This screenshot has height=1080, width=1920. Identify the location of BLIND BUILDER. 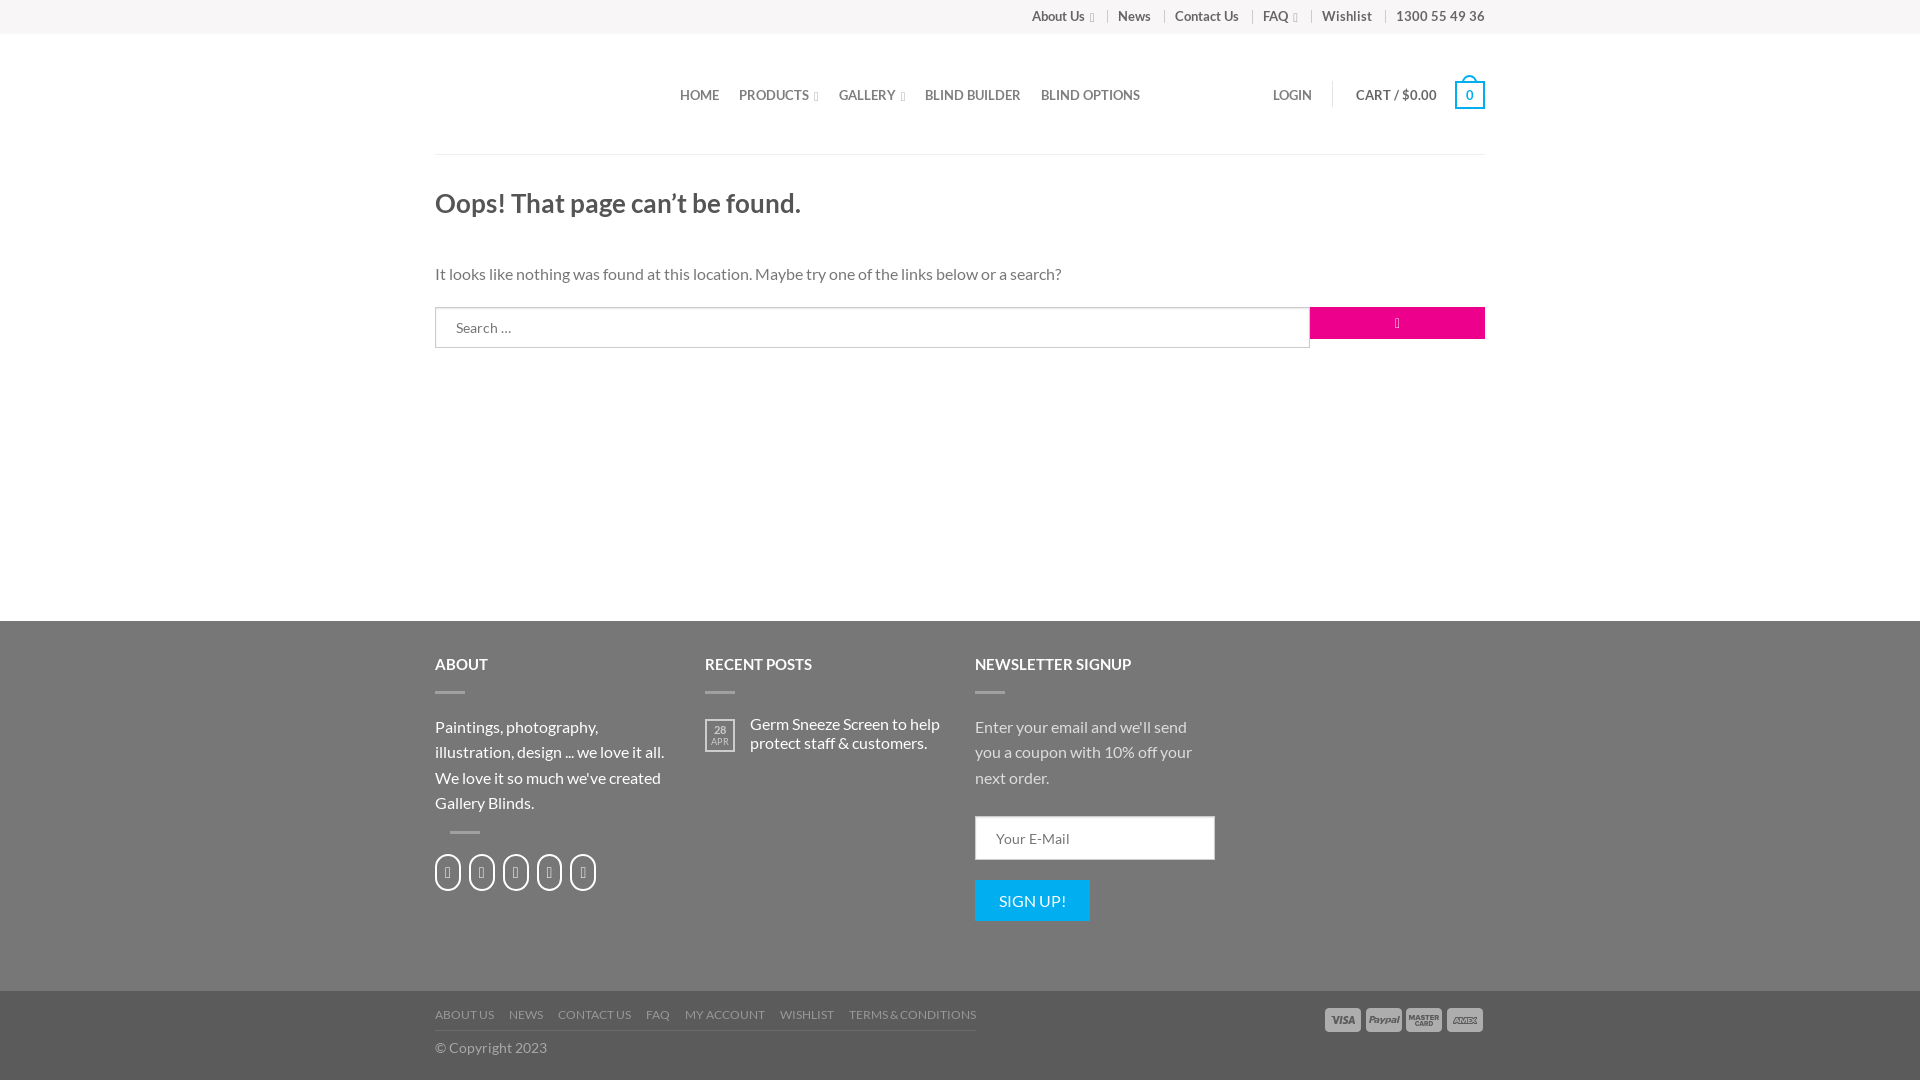
(973, 95).